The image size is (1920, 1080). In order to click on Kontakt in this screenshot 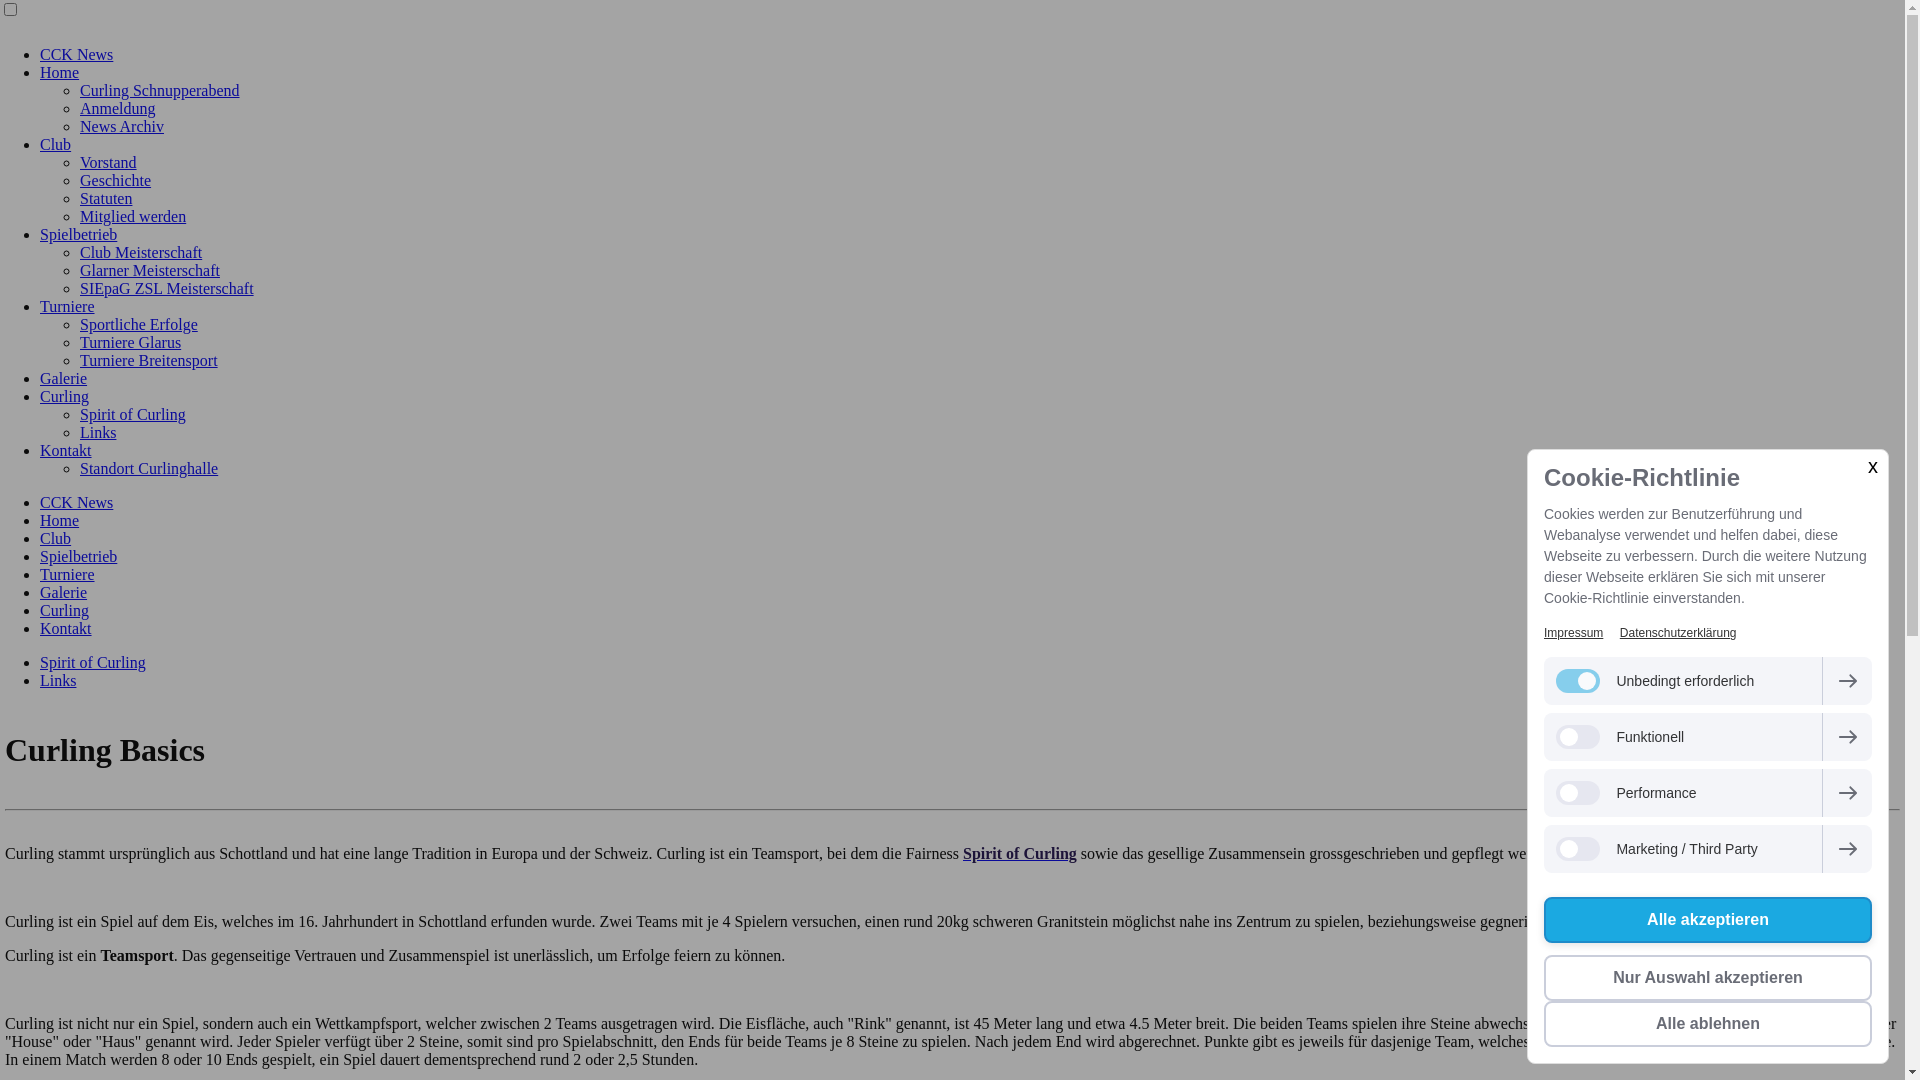, I will do `click(66, 628)`.